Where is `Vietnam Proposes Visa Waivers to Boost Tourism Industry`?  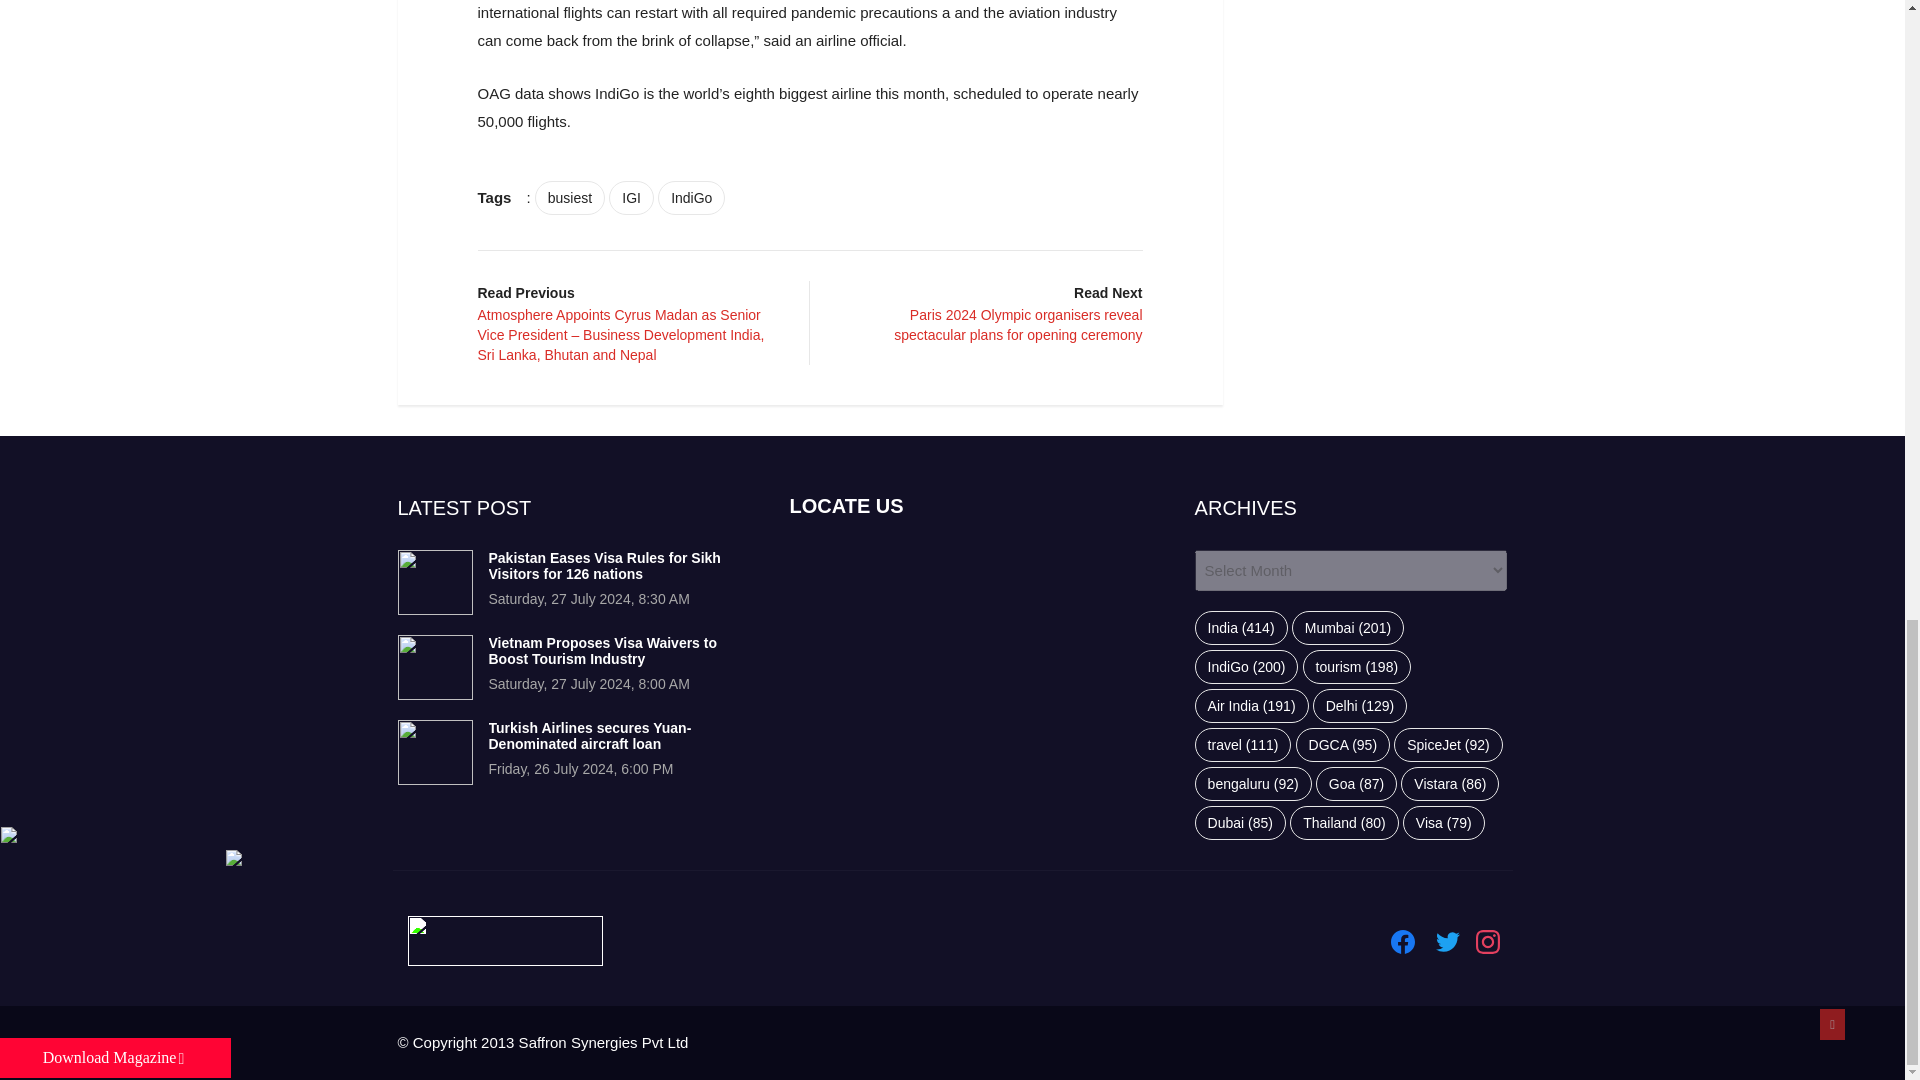
Vietnam Proposes Visa Waivers to Boost Tourism Industry is located at coordinates (434, 667).